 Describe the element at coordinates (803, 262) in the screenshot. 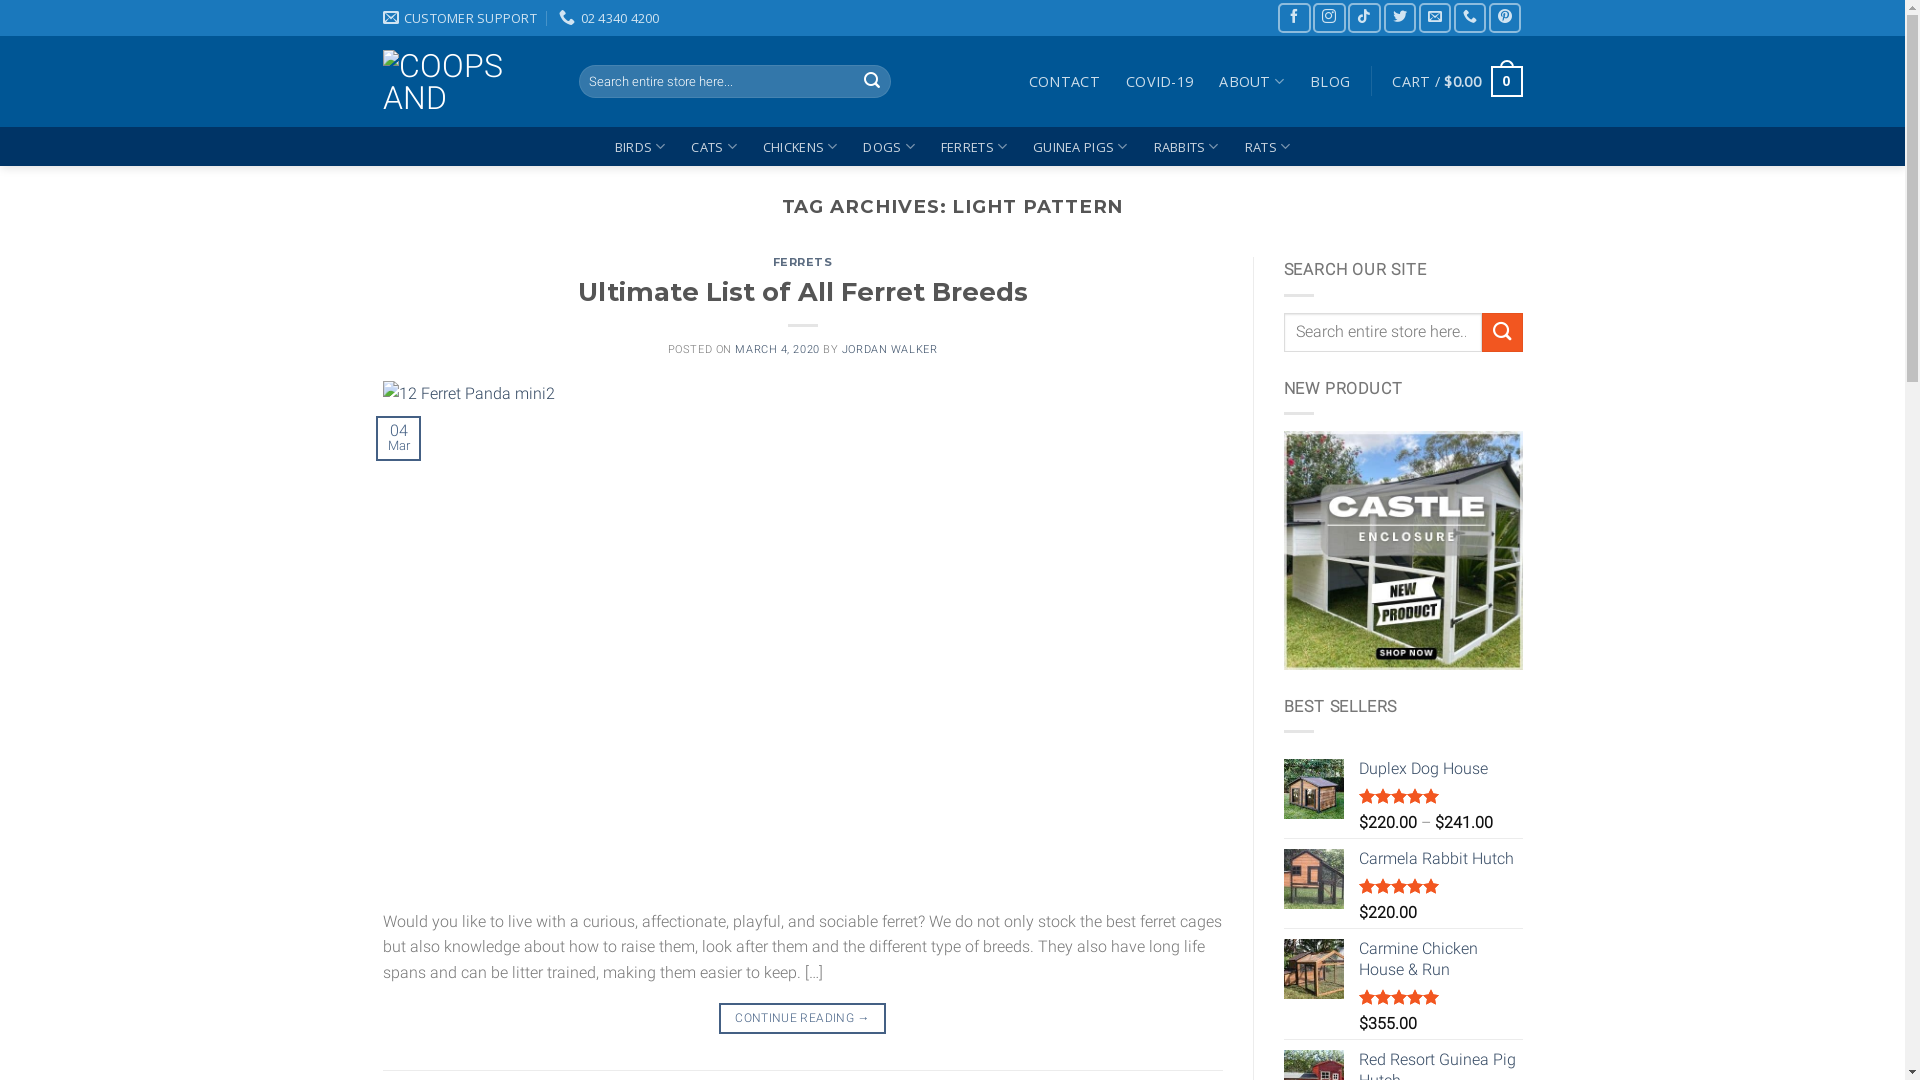

I see `FERRETS` at that location.